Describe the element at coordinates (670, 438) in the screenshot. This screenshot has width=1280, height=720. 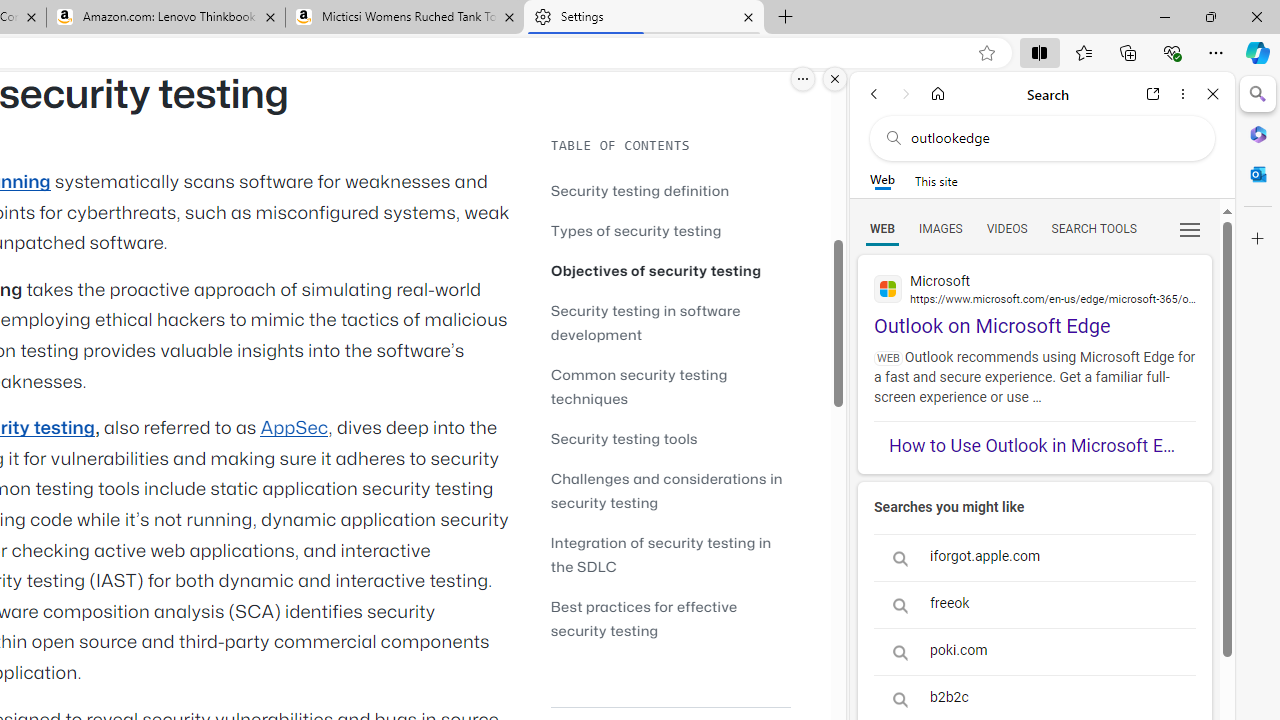
I see `Security testing tools` at that location.